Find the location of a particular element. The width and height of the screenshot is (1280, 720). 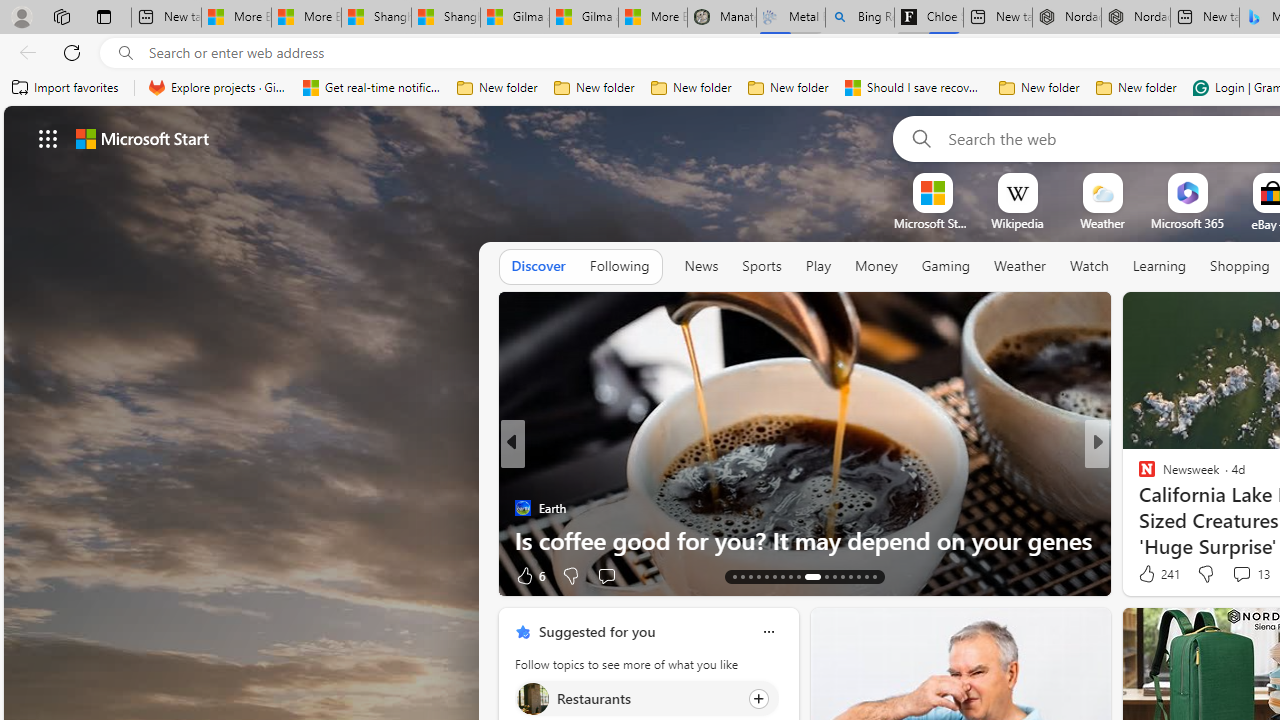

Shanghai, China weather forecast | Microsoft Weather is located at coordinates (446, 18).